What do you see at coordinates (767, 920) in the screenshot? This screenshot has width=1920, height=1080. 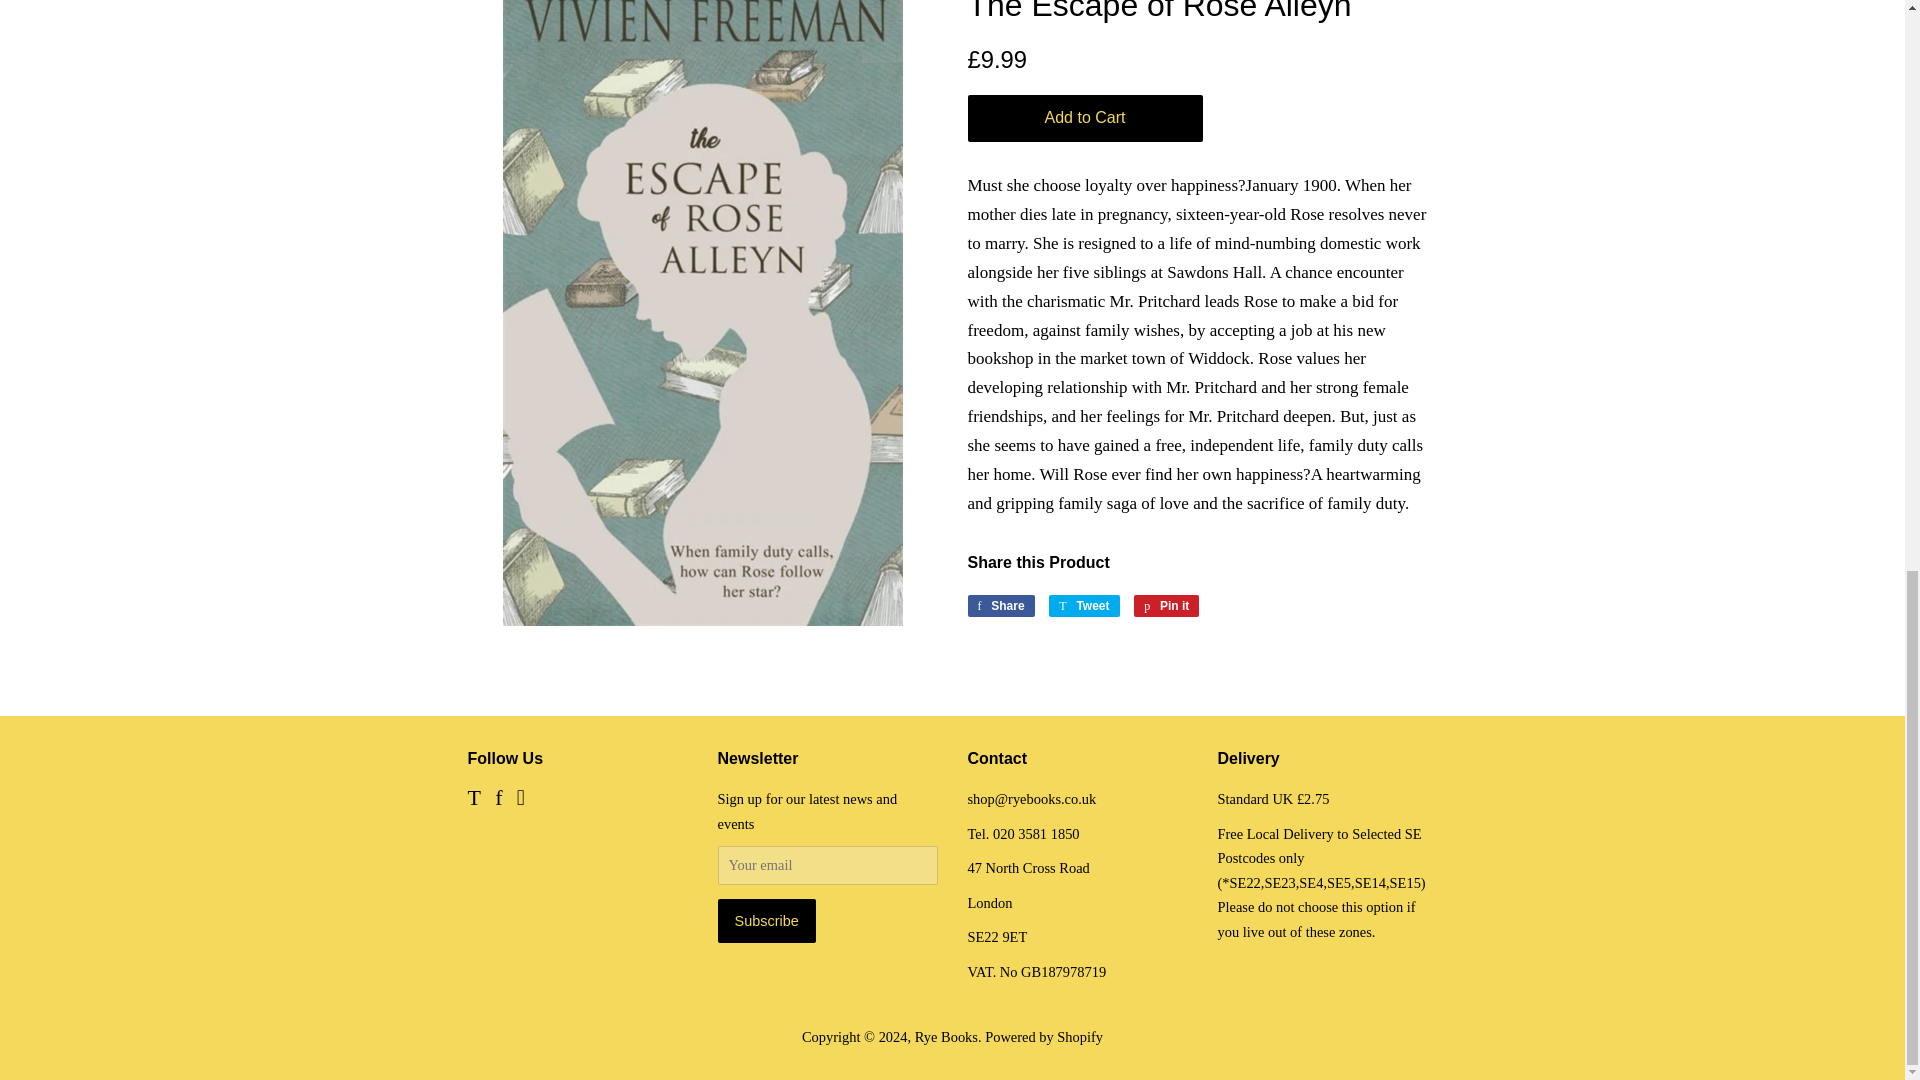 I see `Subscribe` at bounding box center [767, 920].